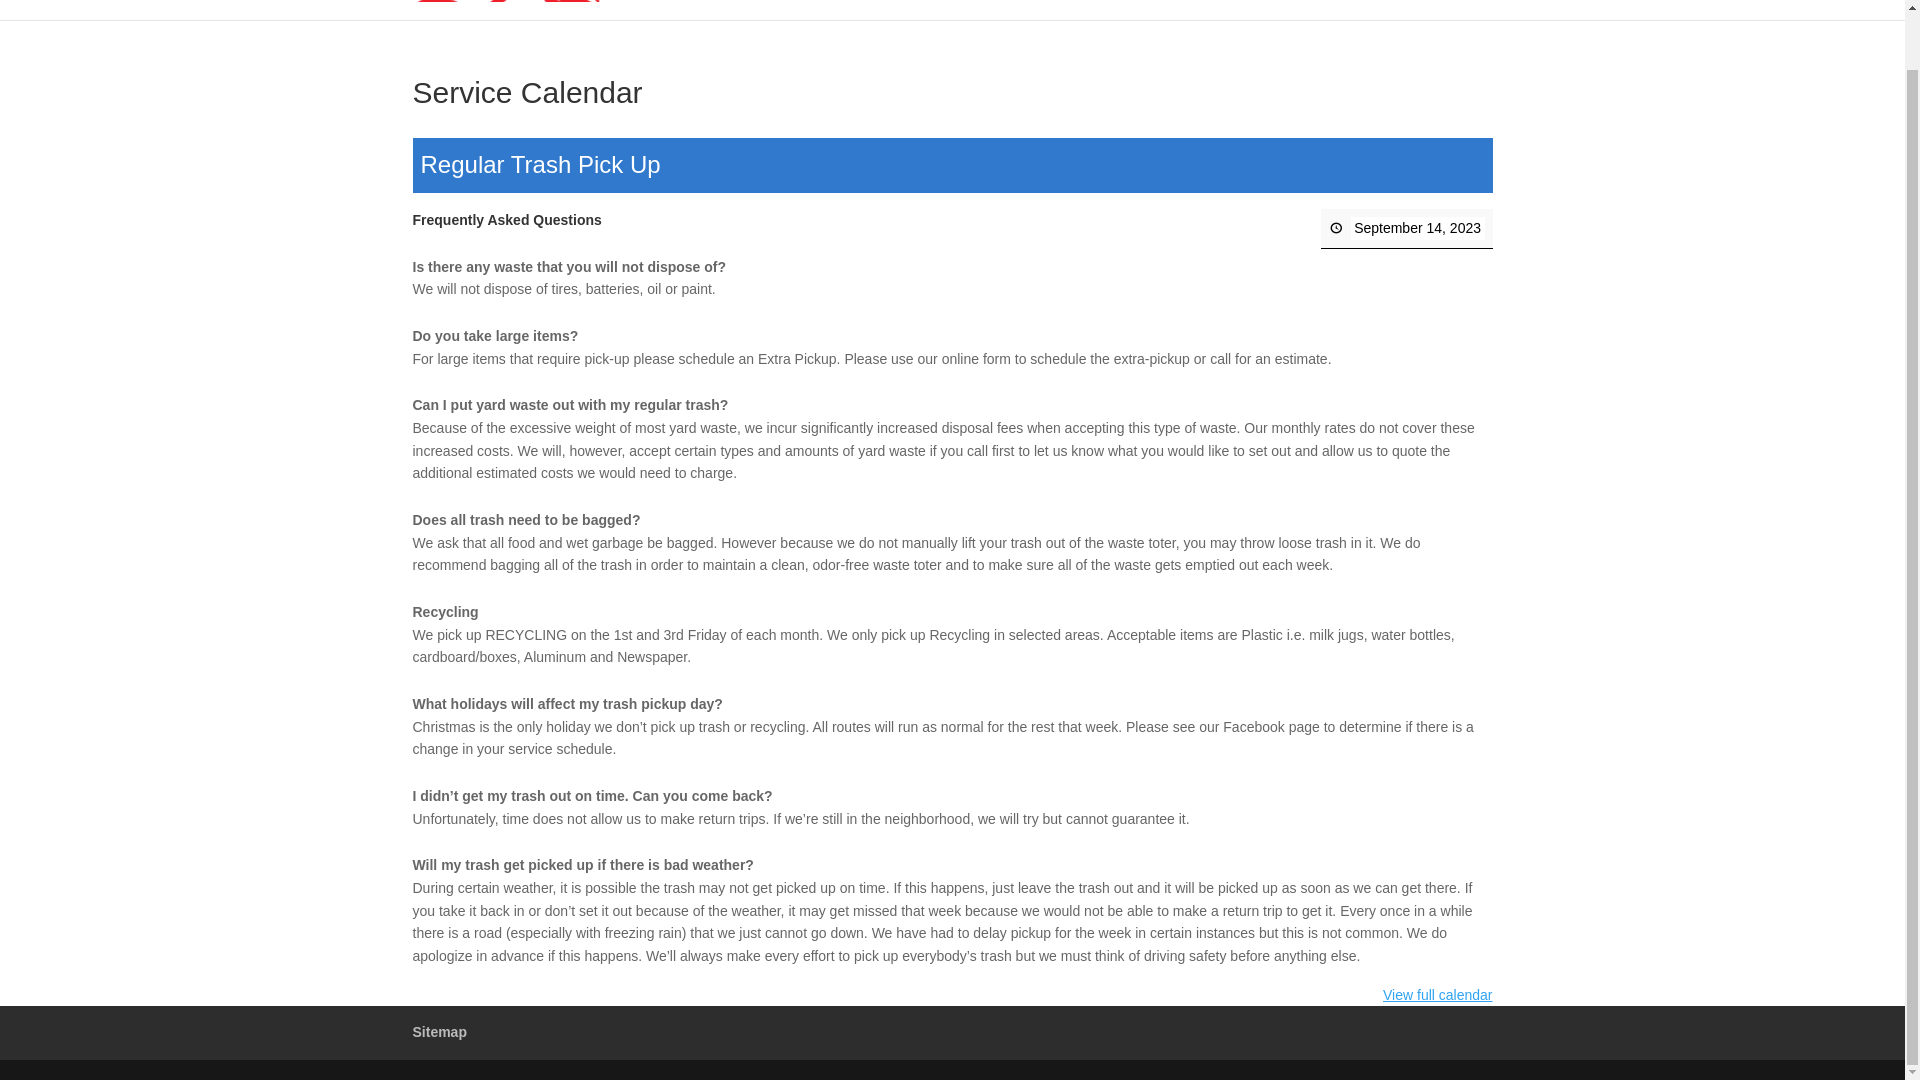 The image size is (1920, 1080). What do you see at coordinates (1416, 228) in the screenshot?
I see `2023-09-14T00:00:00-05:00` at bounding box center [1416, 228].